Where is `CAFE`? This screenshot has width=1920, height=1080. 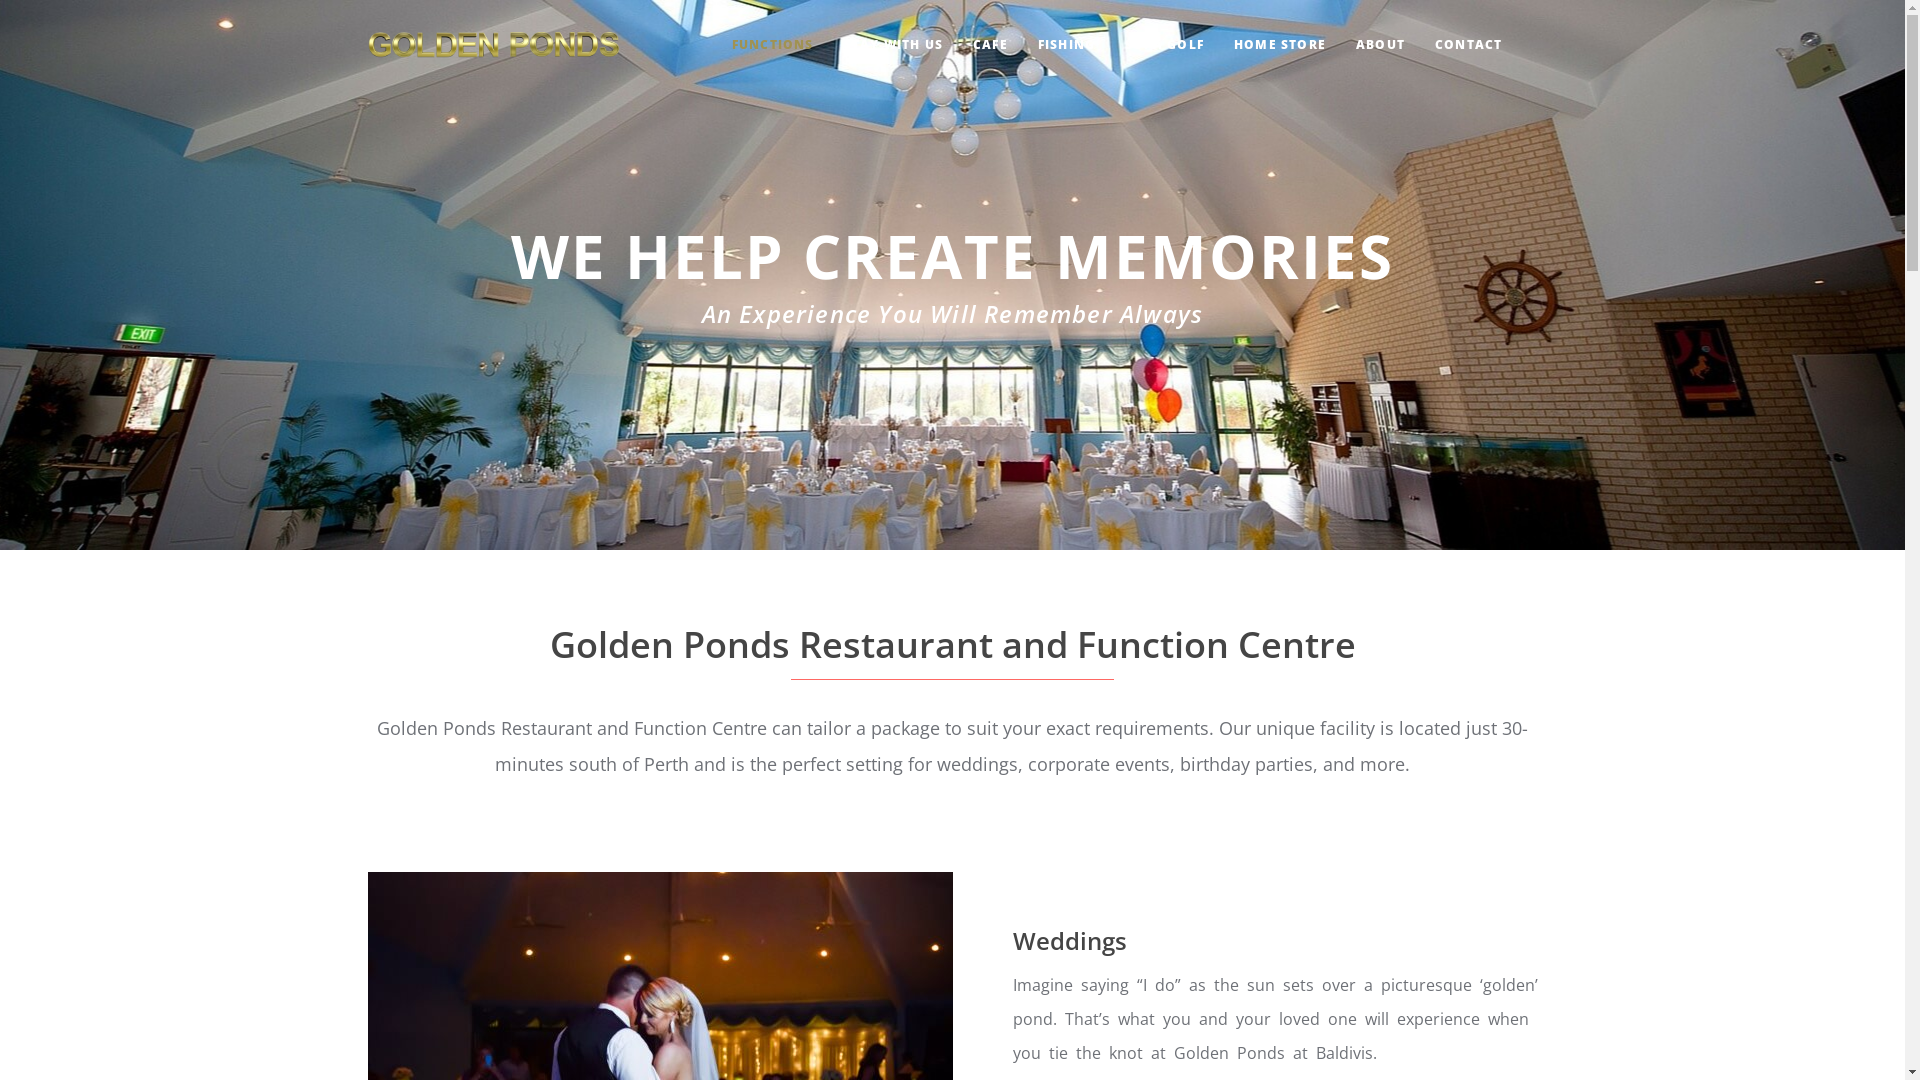 CAFE is located at coordinates (990, 45).